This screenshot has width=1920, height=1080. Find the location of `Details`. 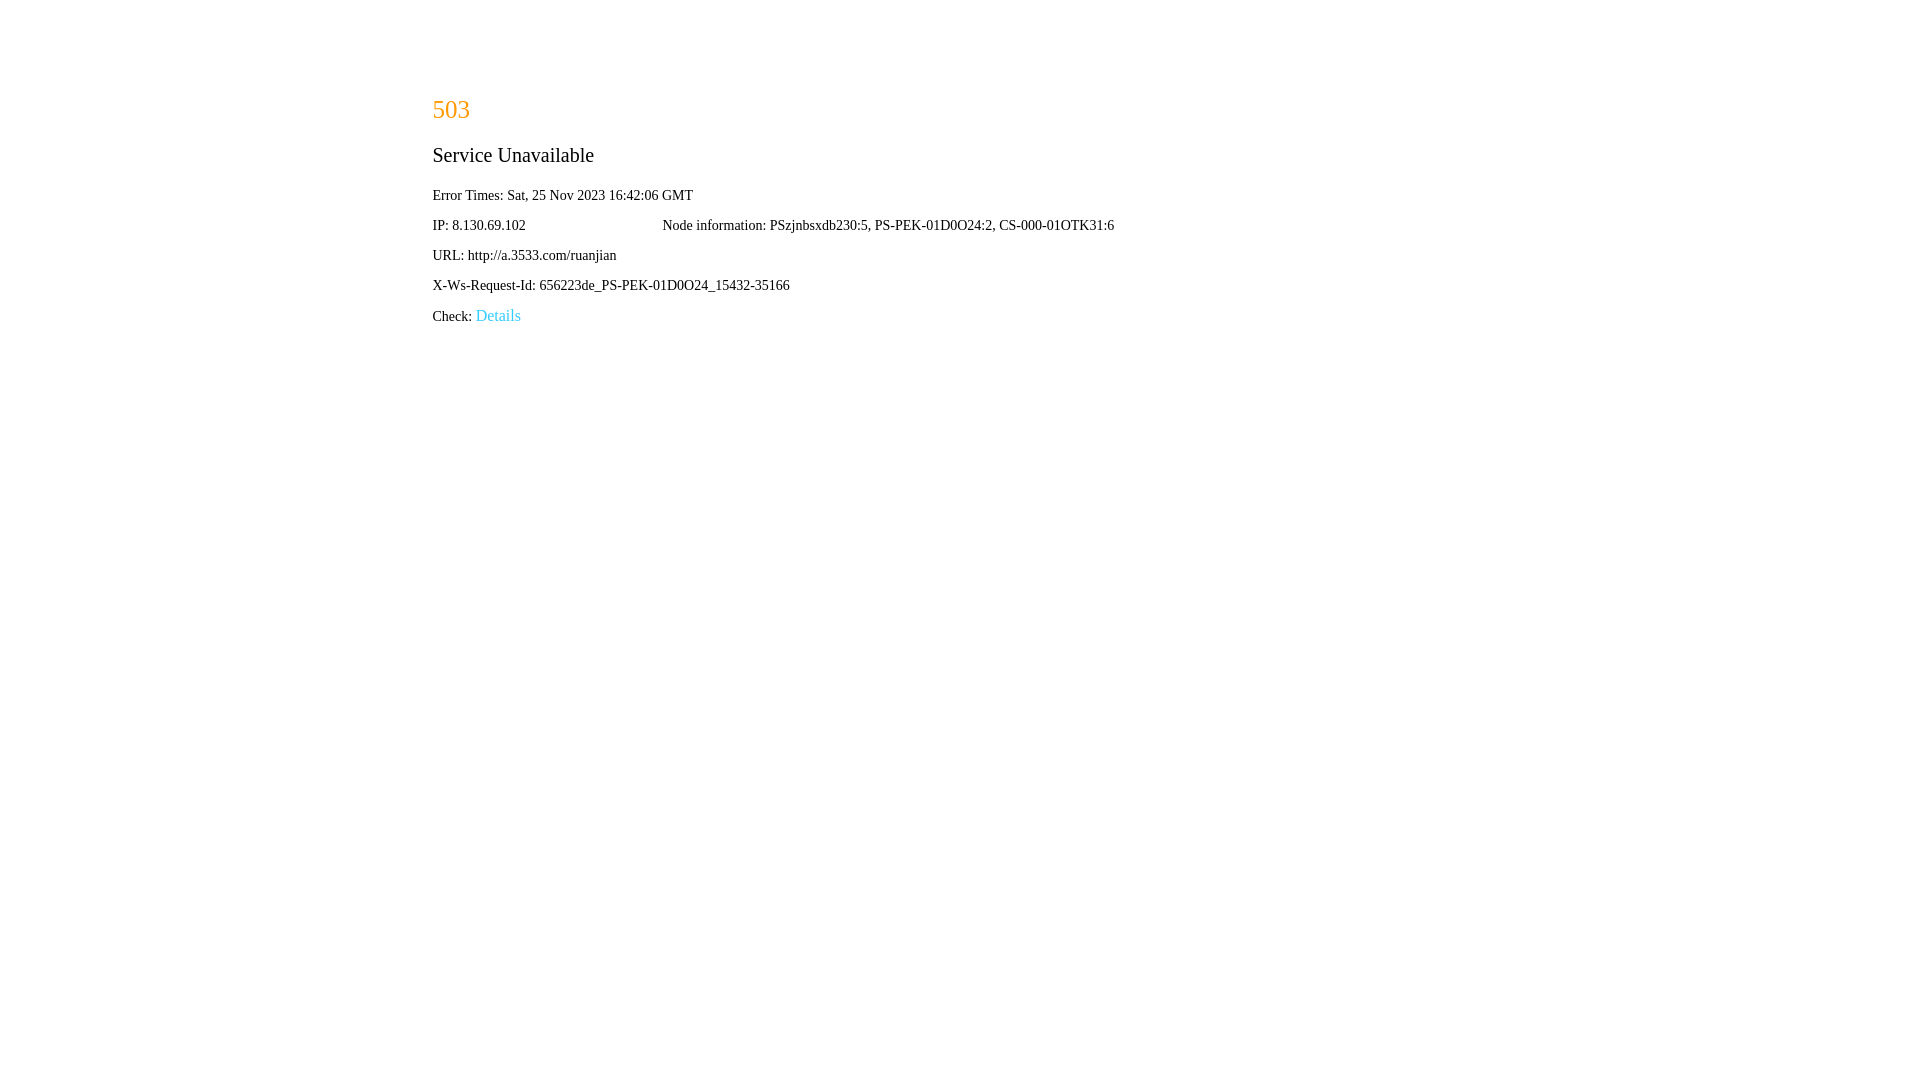

Details is located at coordinates (498, 316).